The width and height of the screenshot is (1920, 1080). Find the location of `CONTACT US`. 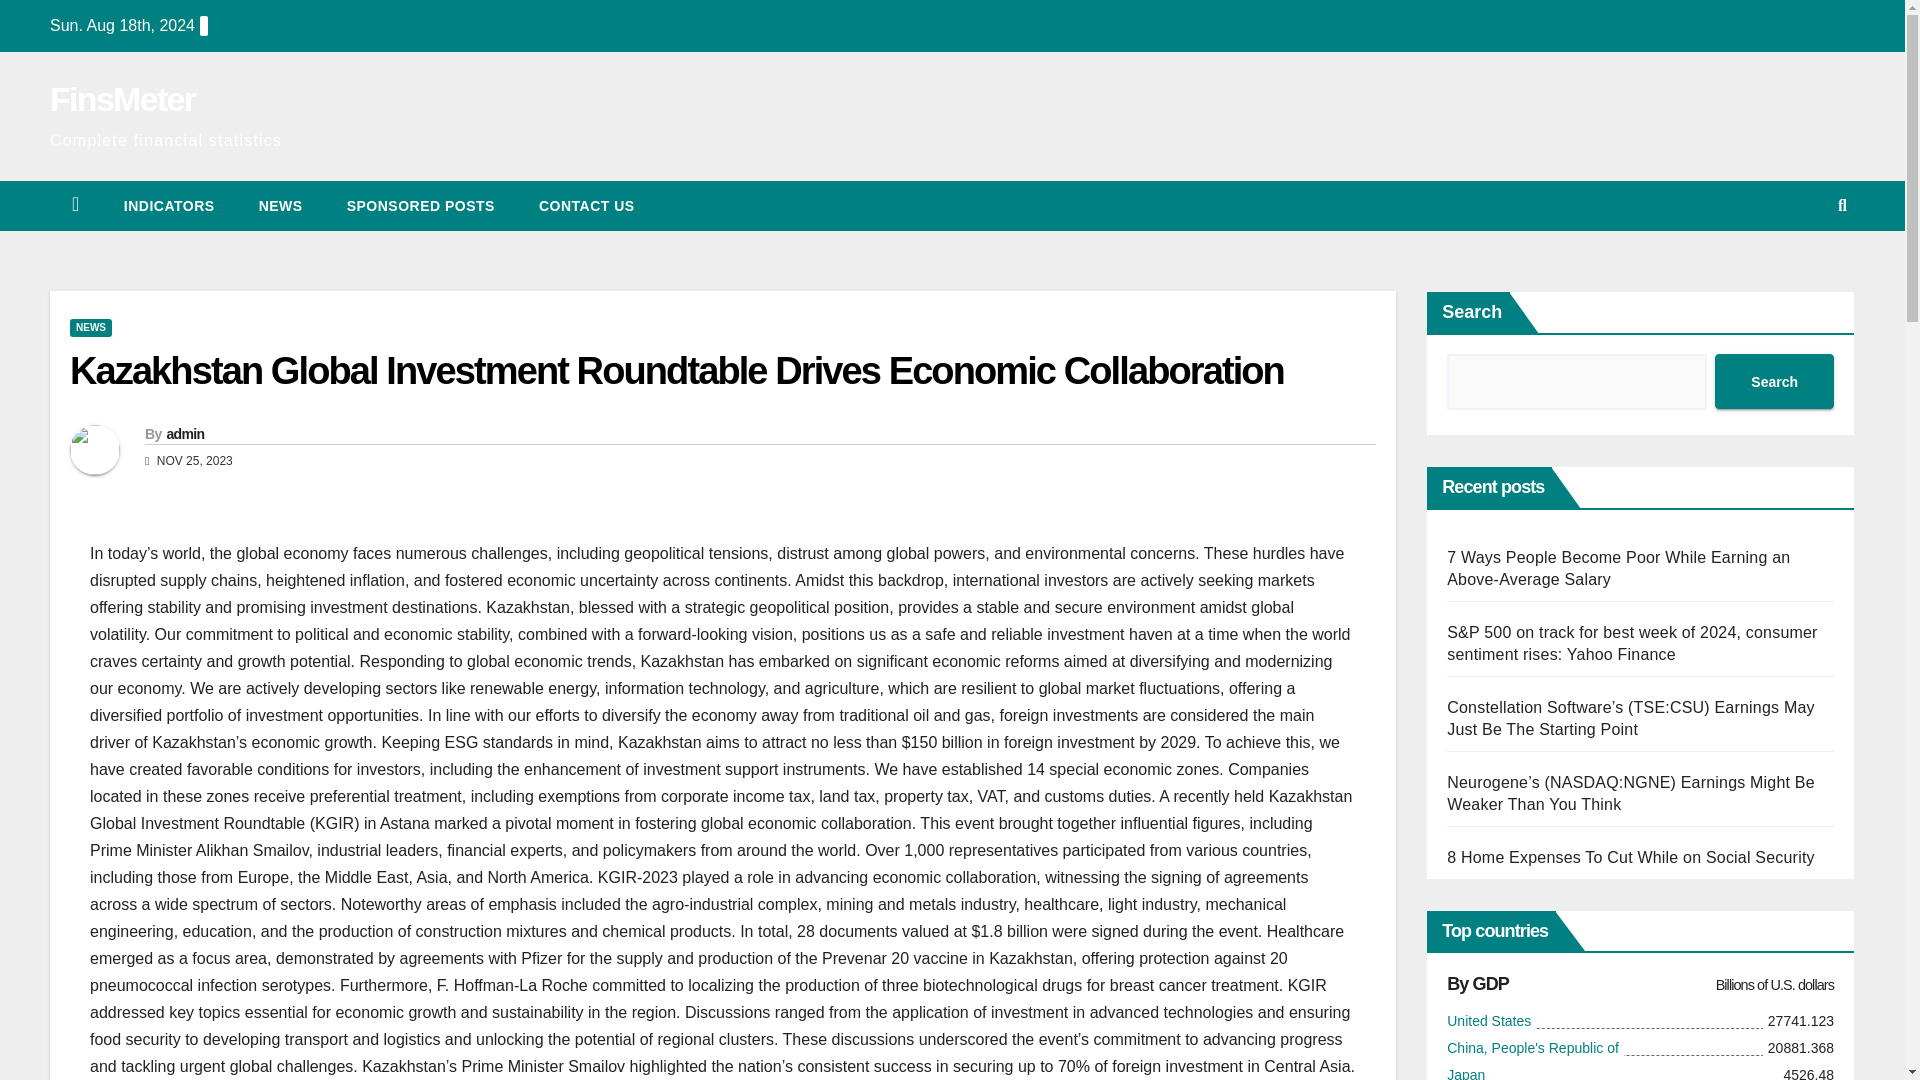

CONTACT US is located at coordinates (586, 206).